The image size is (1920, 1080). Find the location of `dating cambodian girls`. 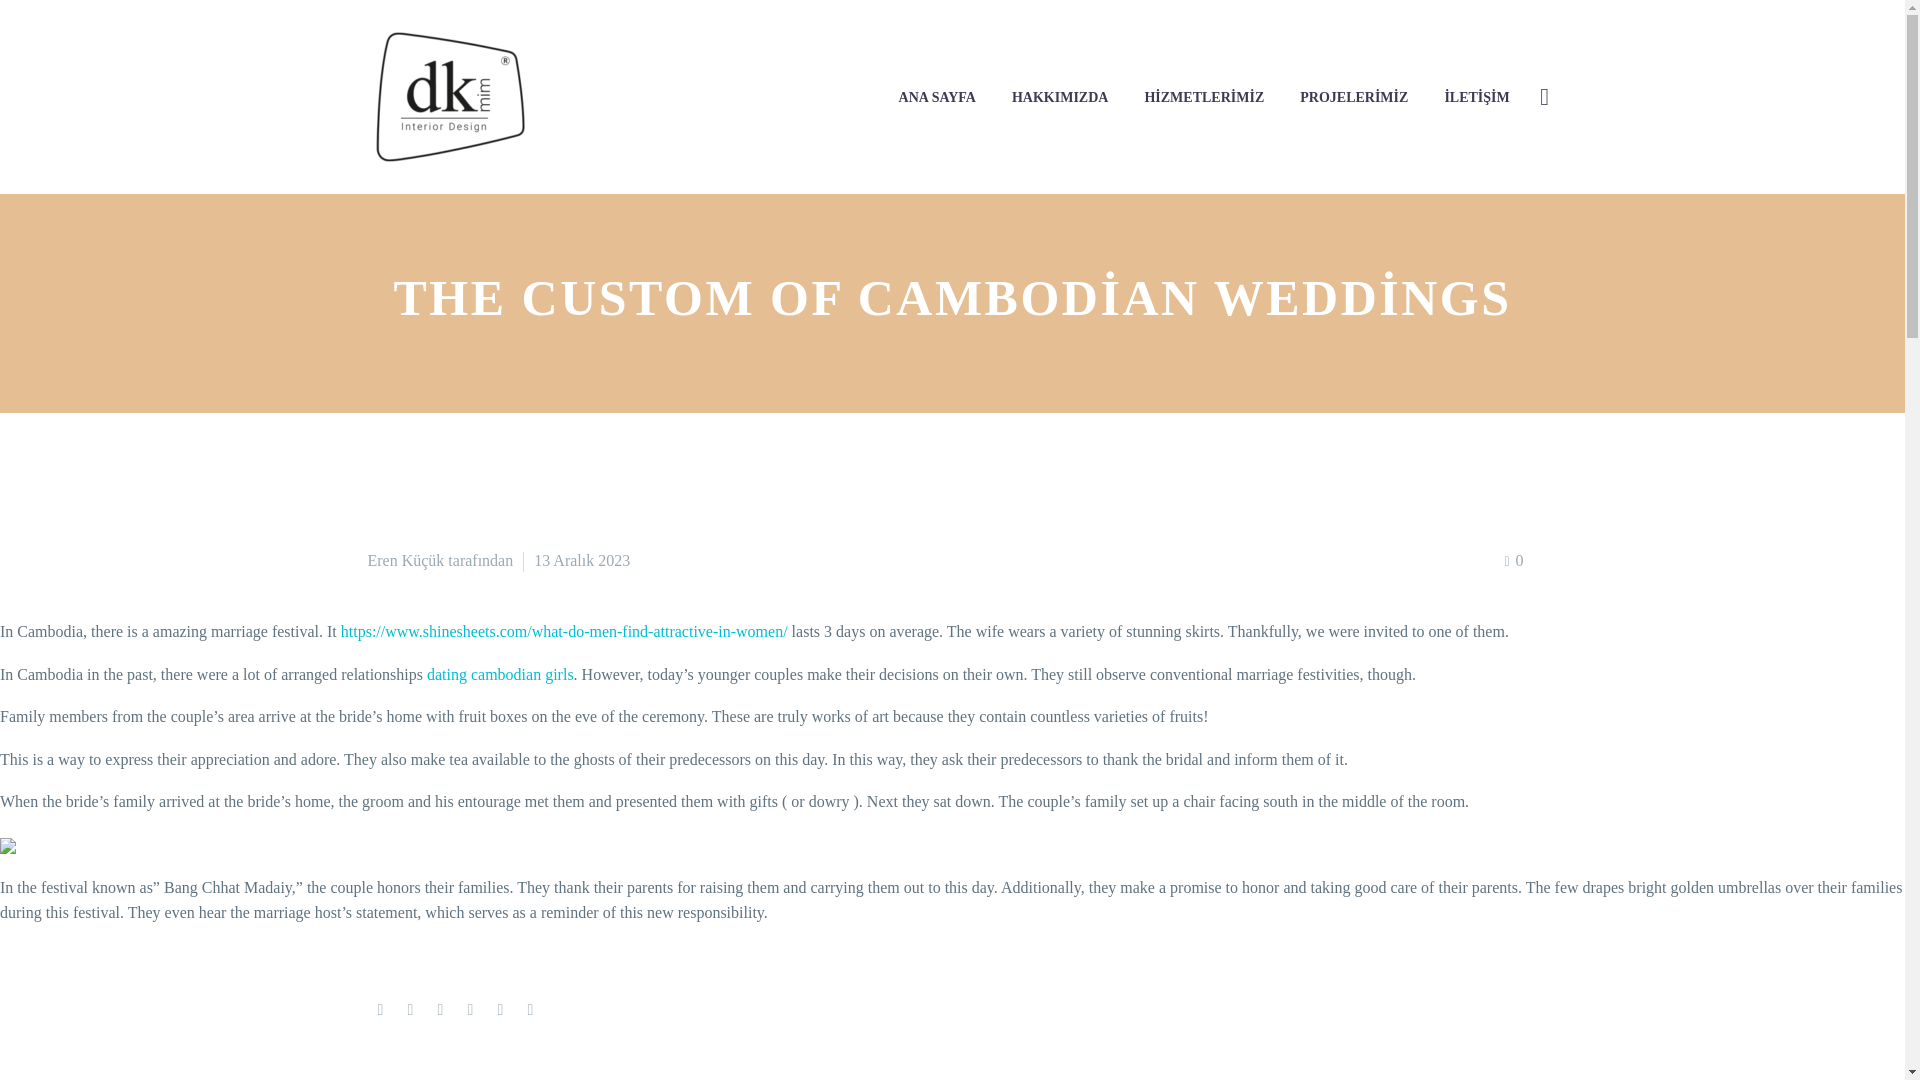

dating cambodian girls is located at coordinates (500, 674).